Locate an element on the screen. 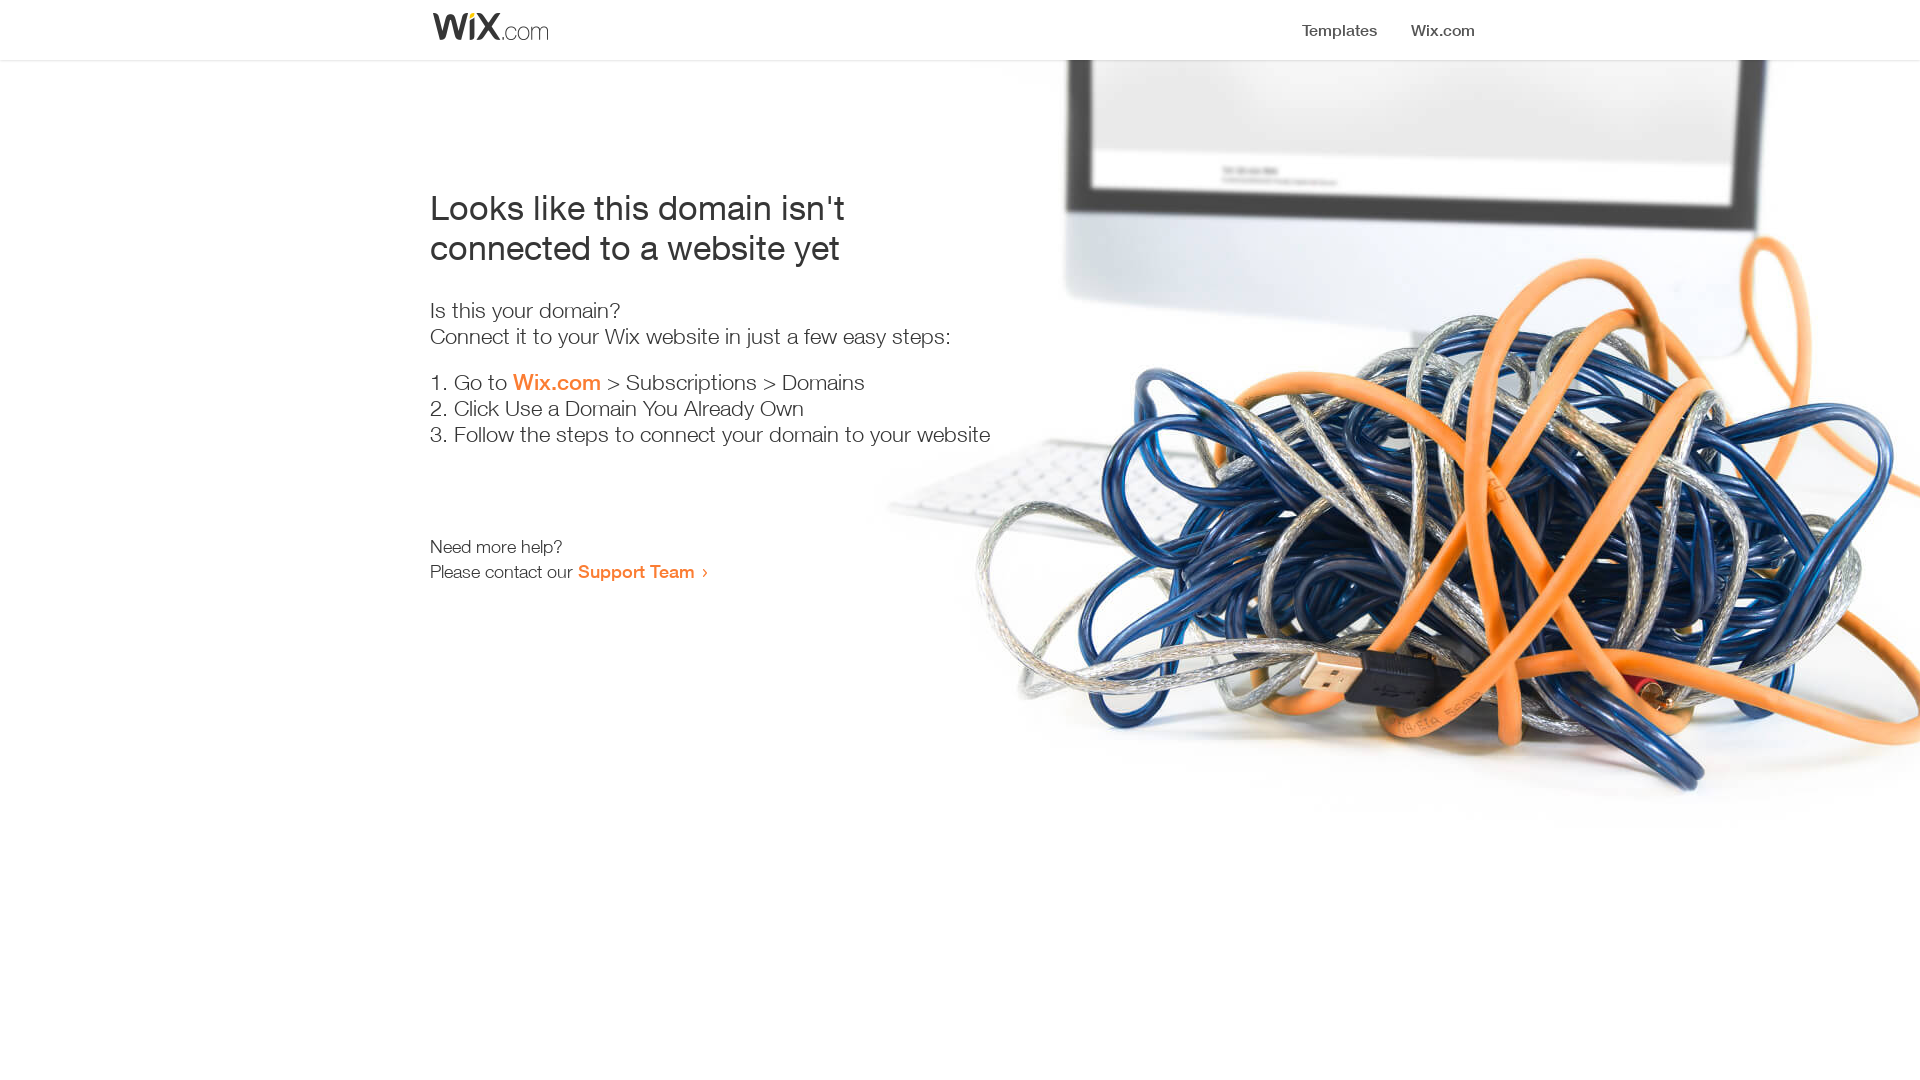  Support Team is located at coordinates (636, 571).